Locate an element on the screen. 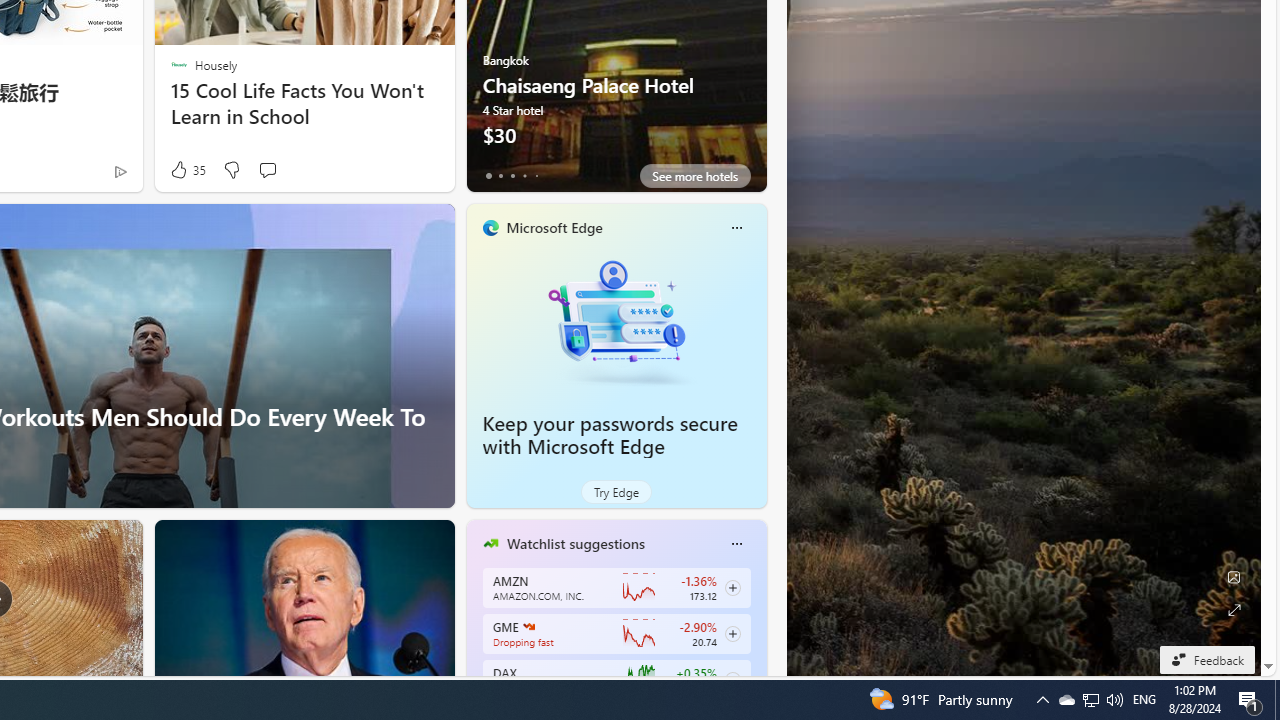  Keep your passwords secure with Microsoft Edge is located at coordinates (616, 321).